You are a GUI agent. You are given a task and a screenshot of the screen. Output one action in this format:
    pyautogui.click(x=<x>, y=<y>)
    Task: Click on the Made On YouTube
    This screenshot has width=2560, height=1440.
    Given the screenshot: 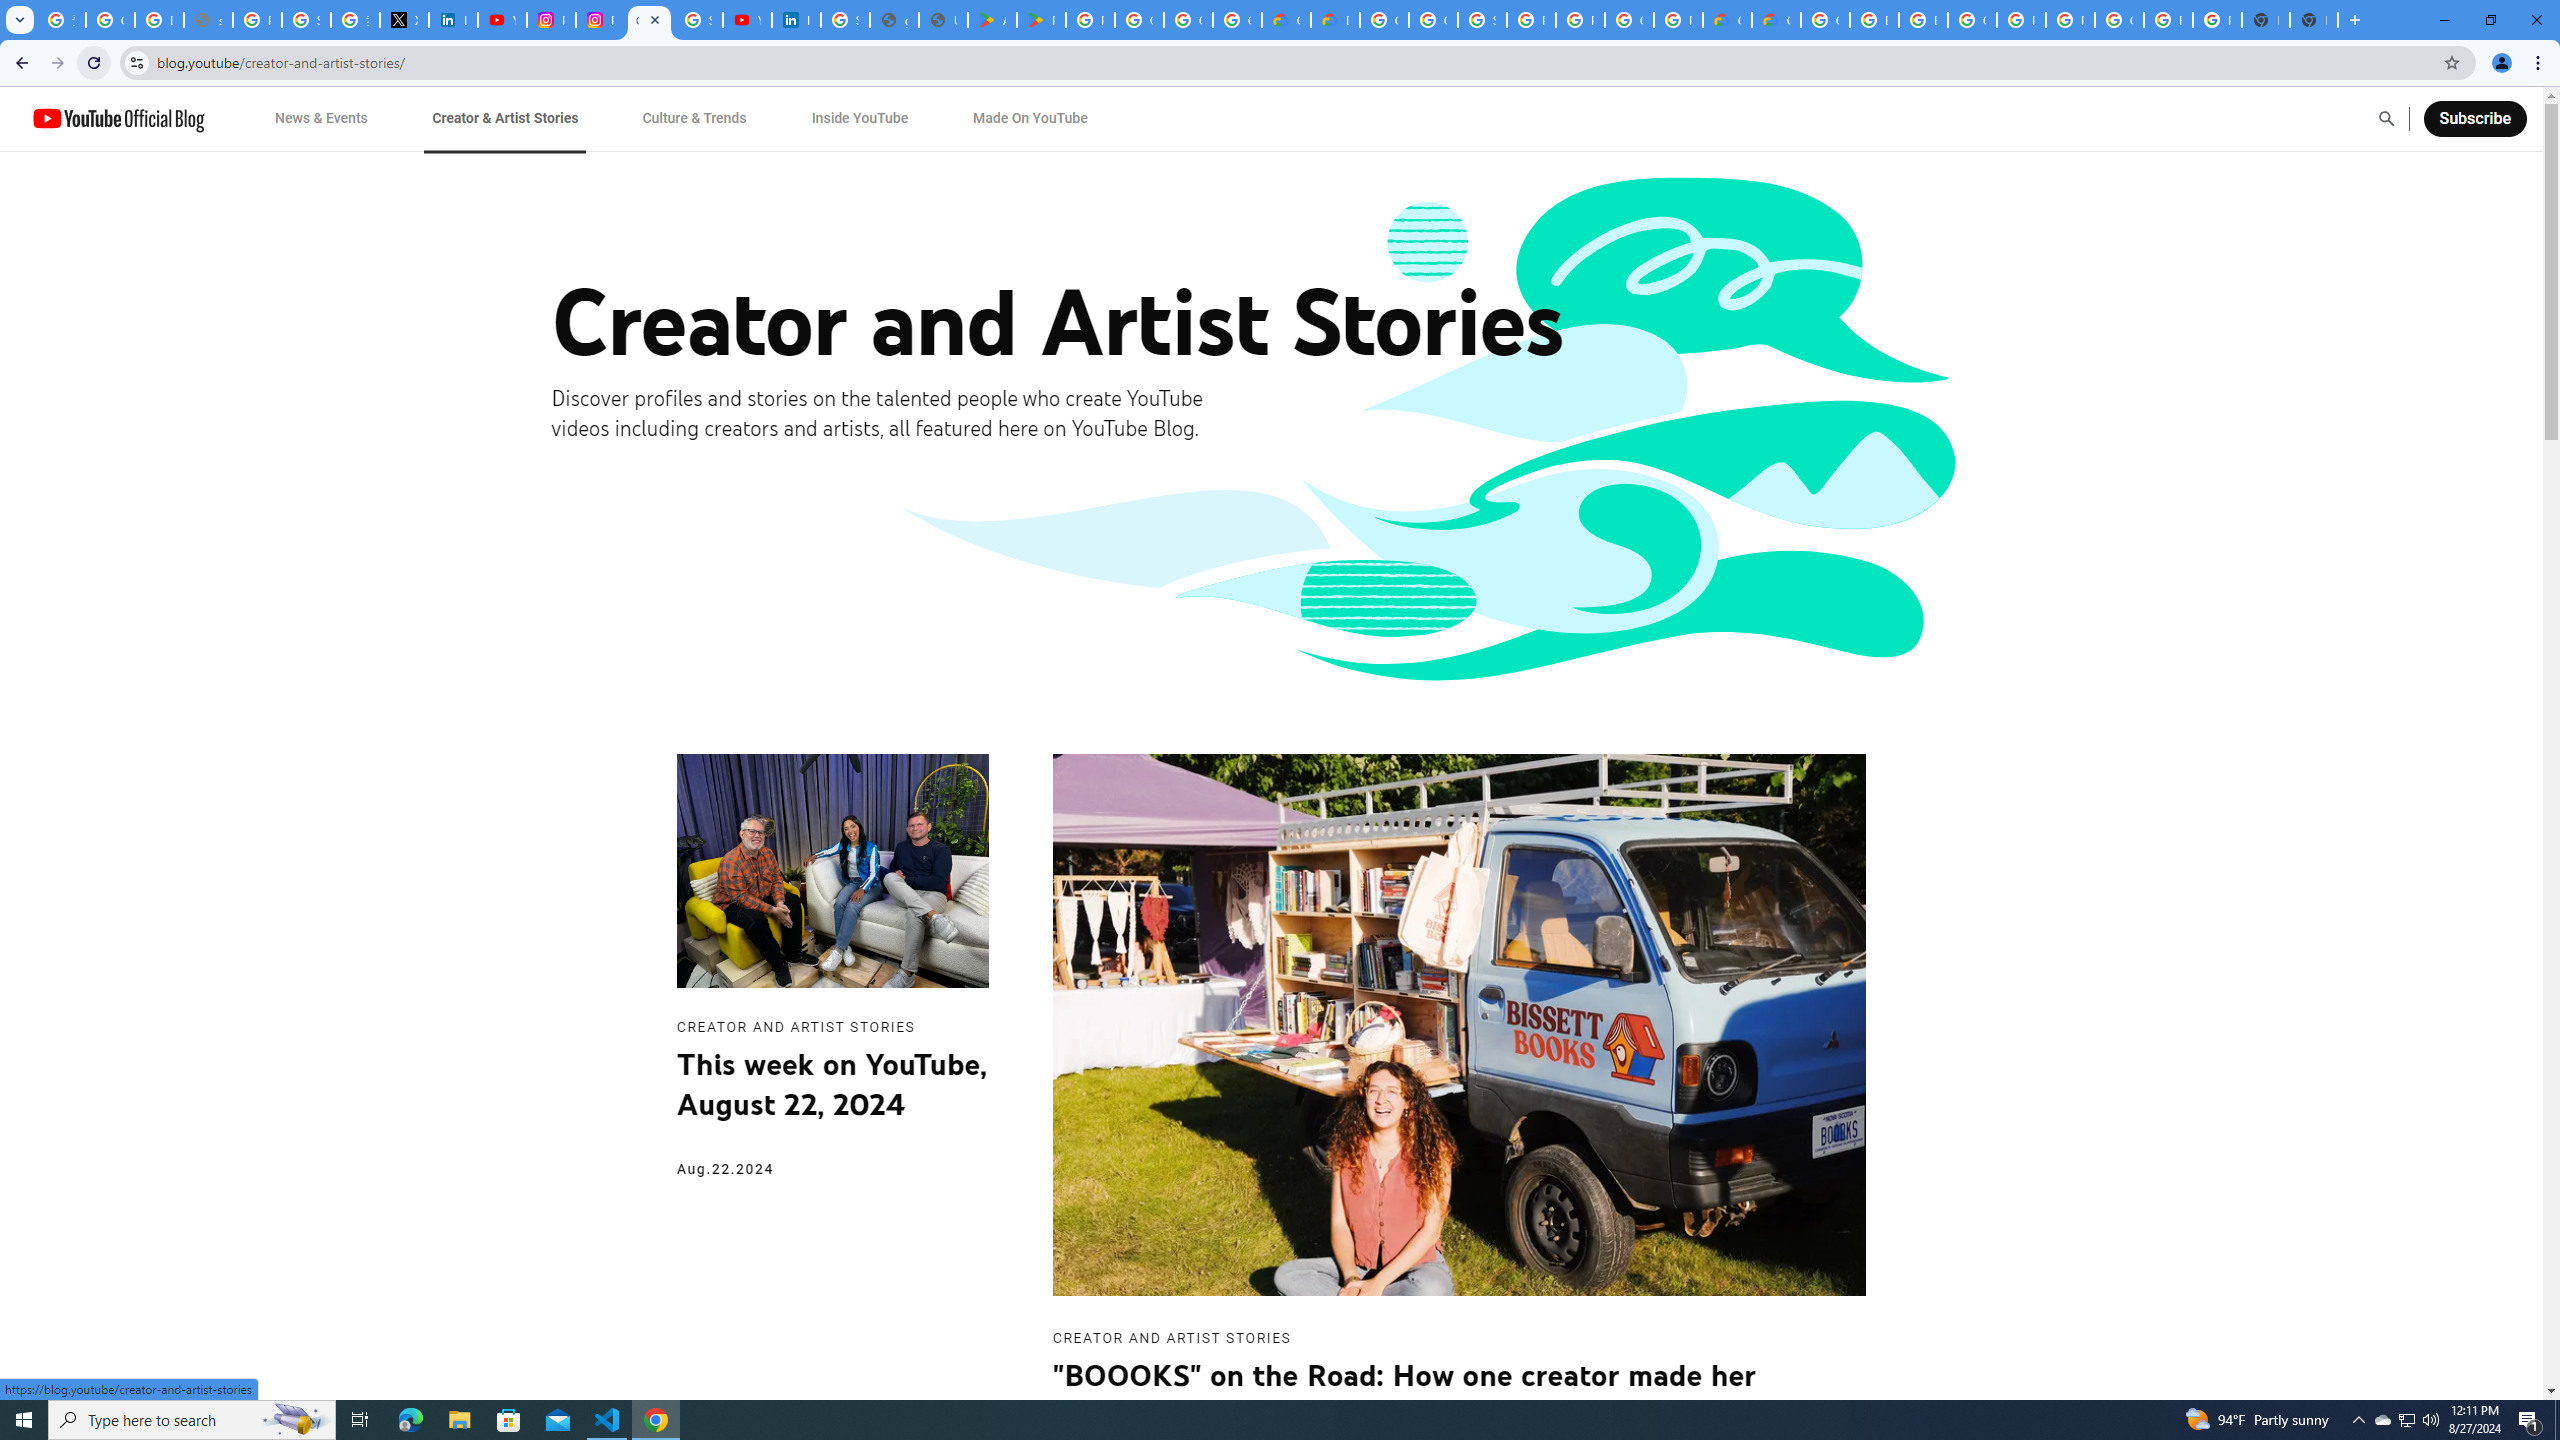 What is the action you would take?
    pyautogui.click(x=1030, y=118)
    